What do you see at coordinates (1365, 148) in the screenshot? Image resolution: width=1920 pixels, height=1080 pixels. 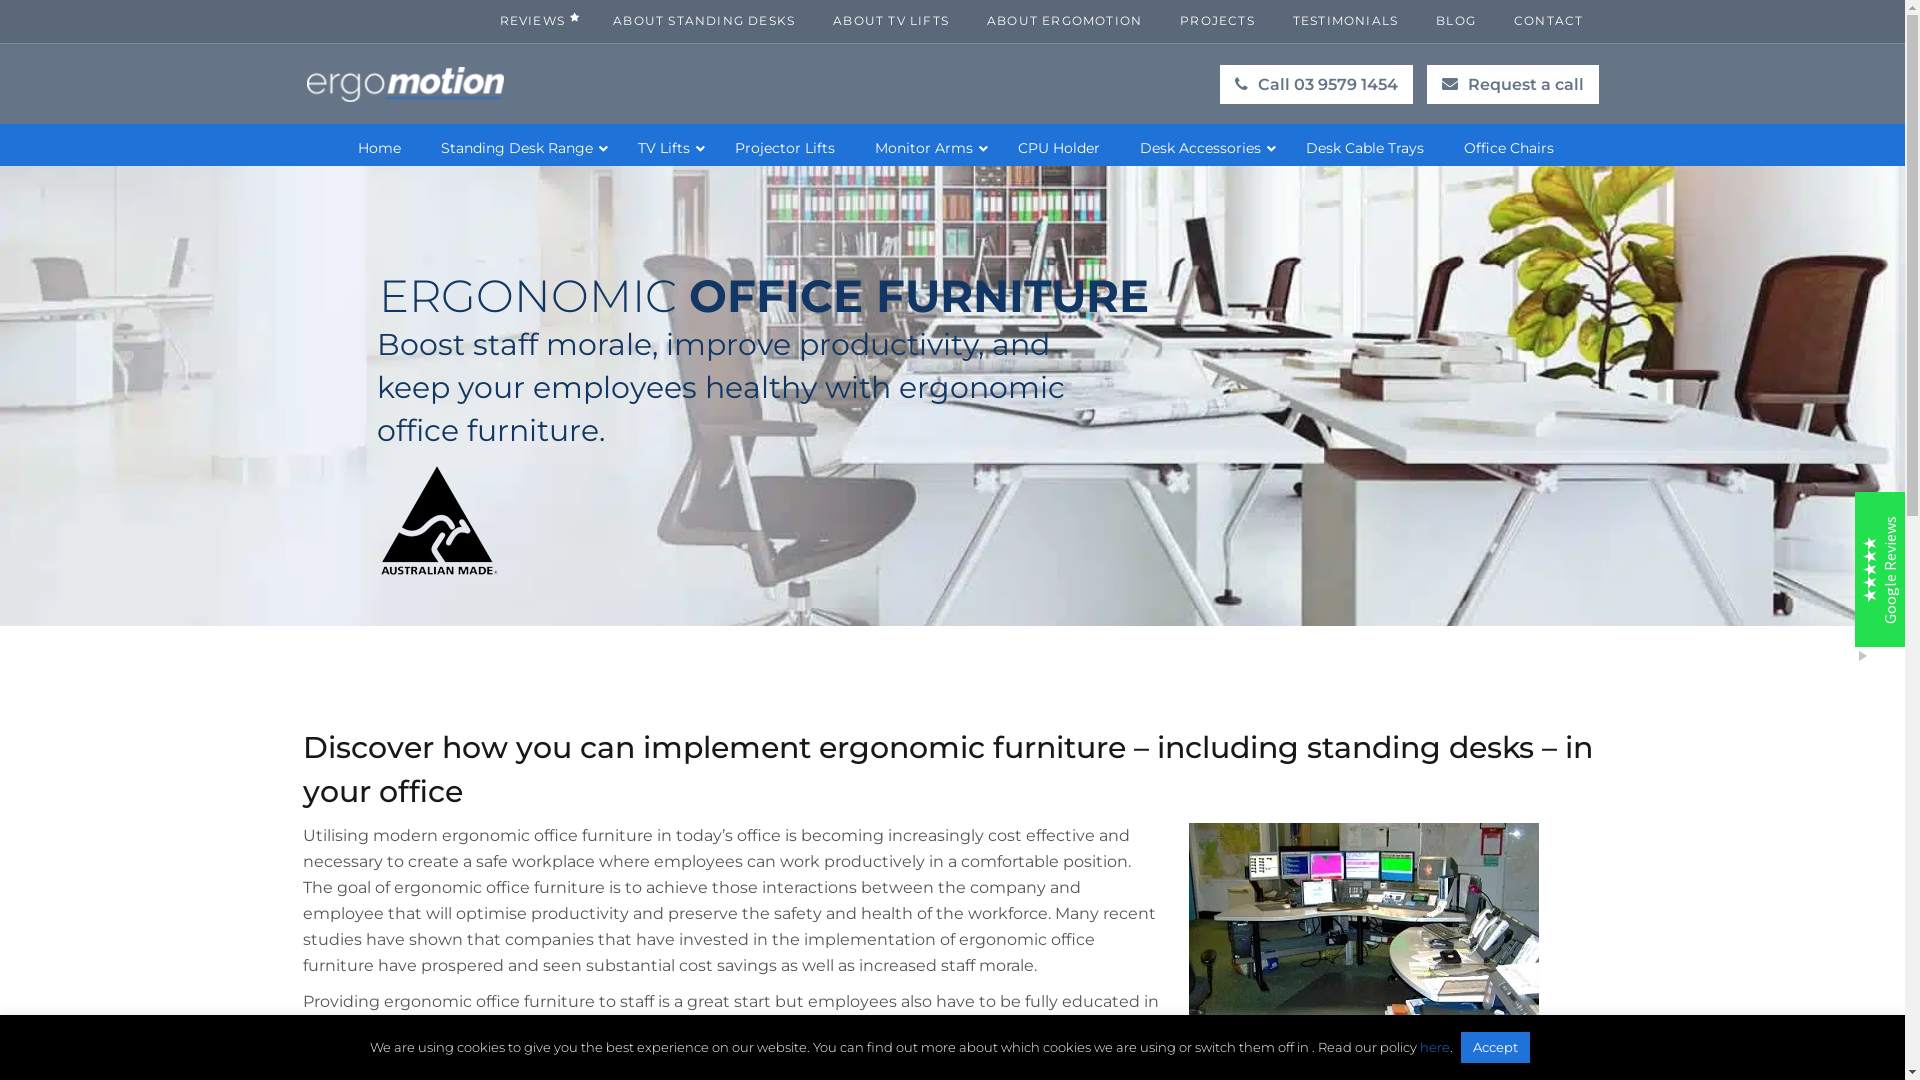 I see `Desk Cable Trays` at bounding box center [1365, 148].